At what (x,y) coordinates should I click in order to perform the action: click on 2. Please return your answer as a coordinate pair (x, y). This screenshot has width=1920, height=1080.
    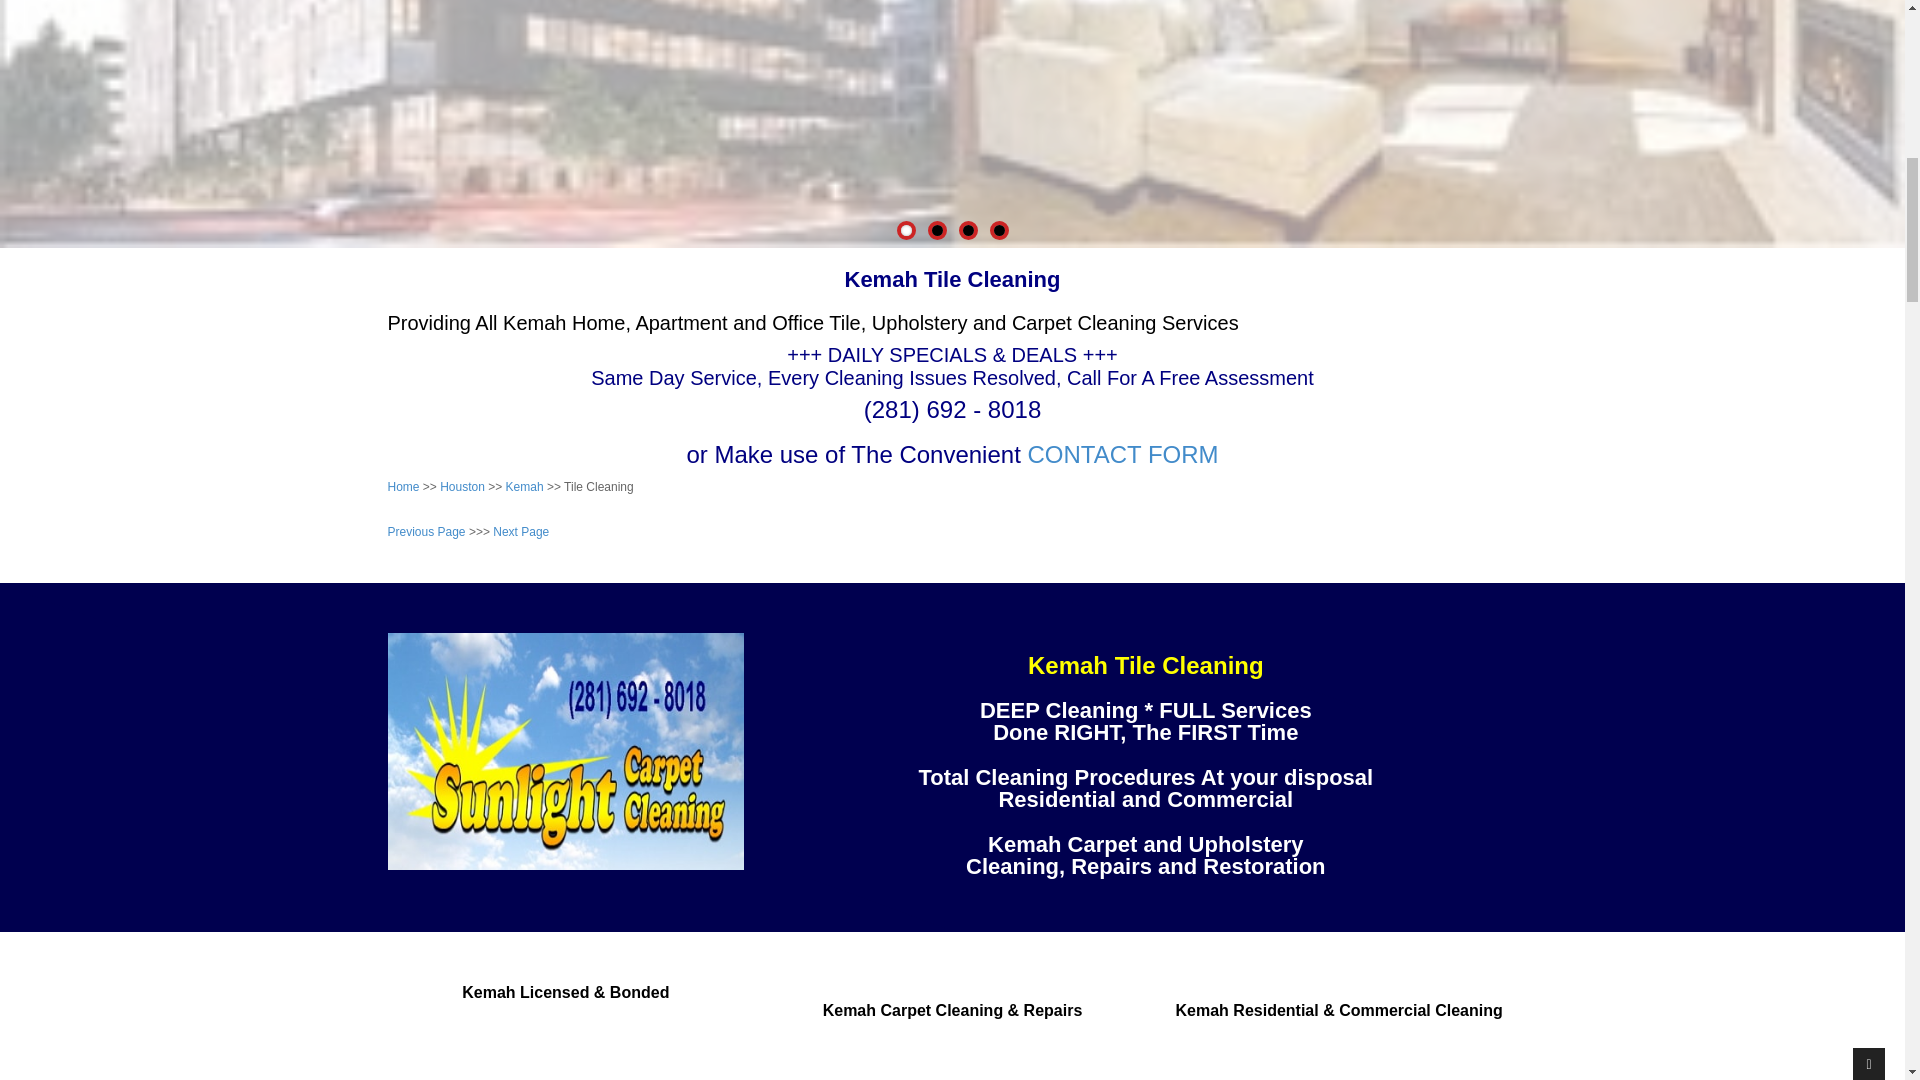
    Looking at the image, I should click on (936, 230).